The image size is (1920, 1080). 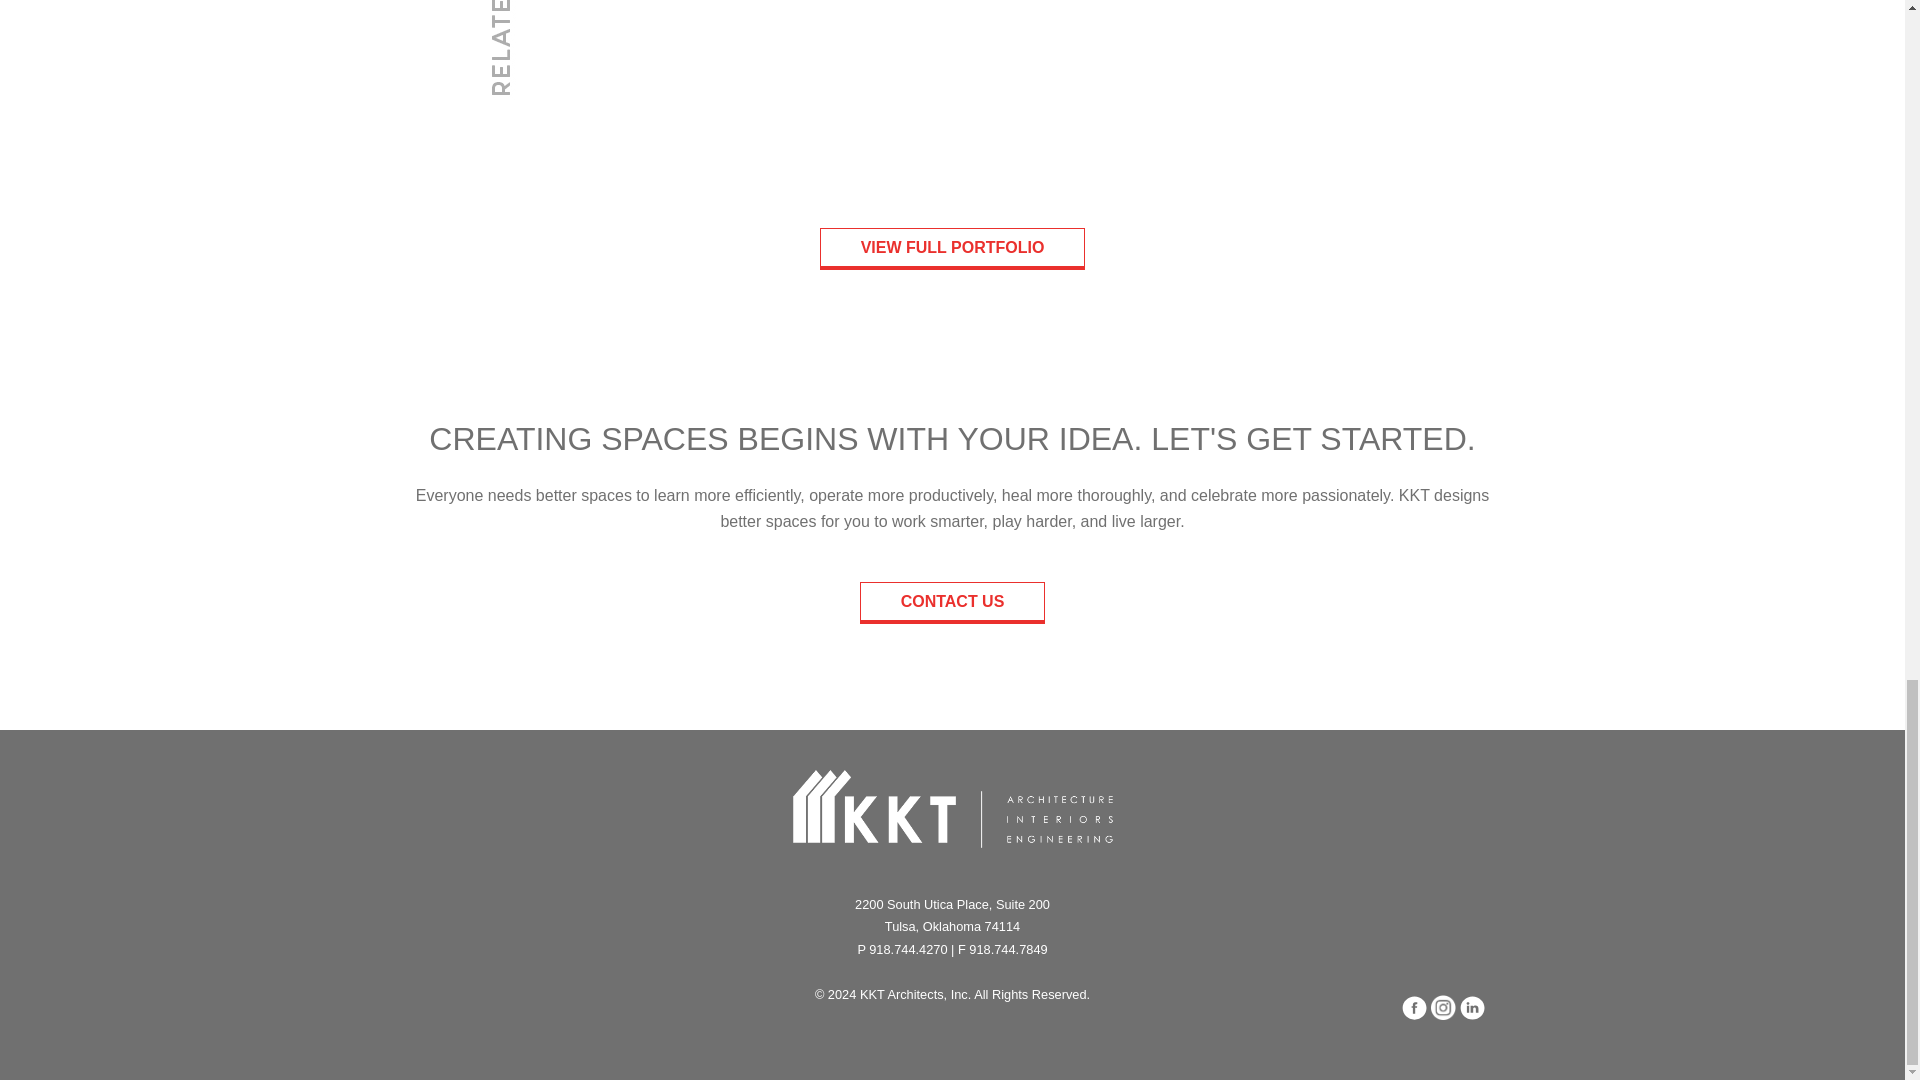 I want to click on 918.744.4270, so click(x=908, y=948).